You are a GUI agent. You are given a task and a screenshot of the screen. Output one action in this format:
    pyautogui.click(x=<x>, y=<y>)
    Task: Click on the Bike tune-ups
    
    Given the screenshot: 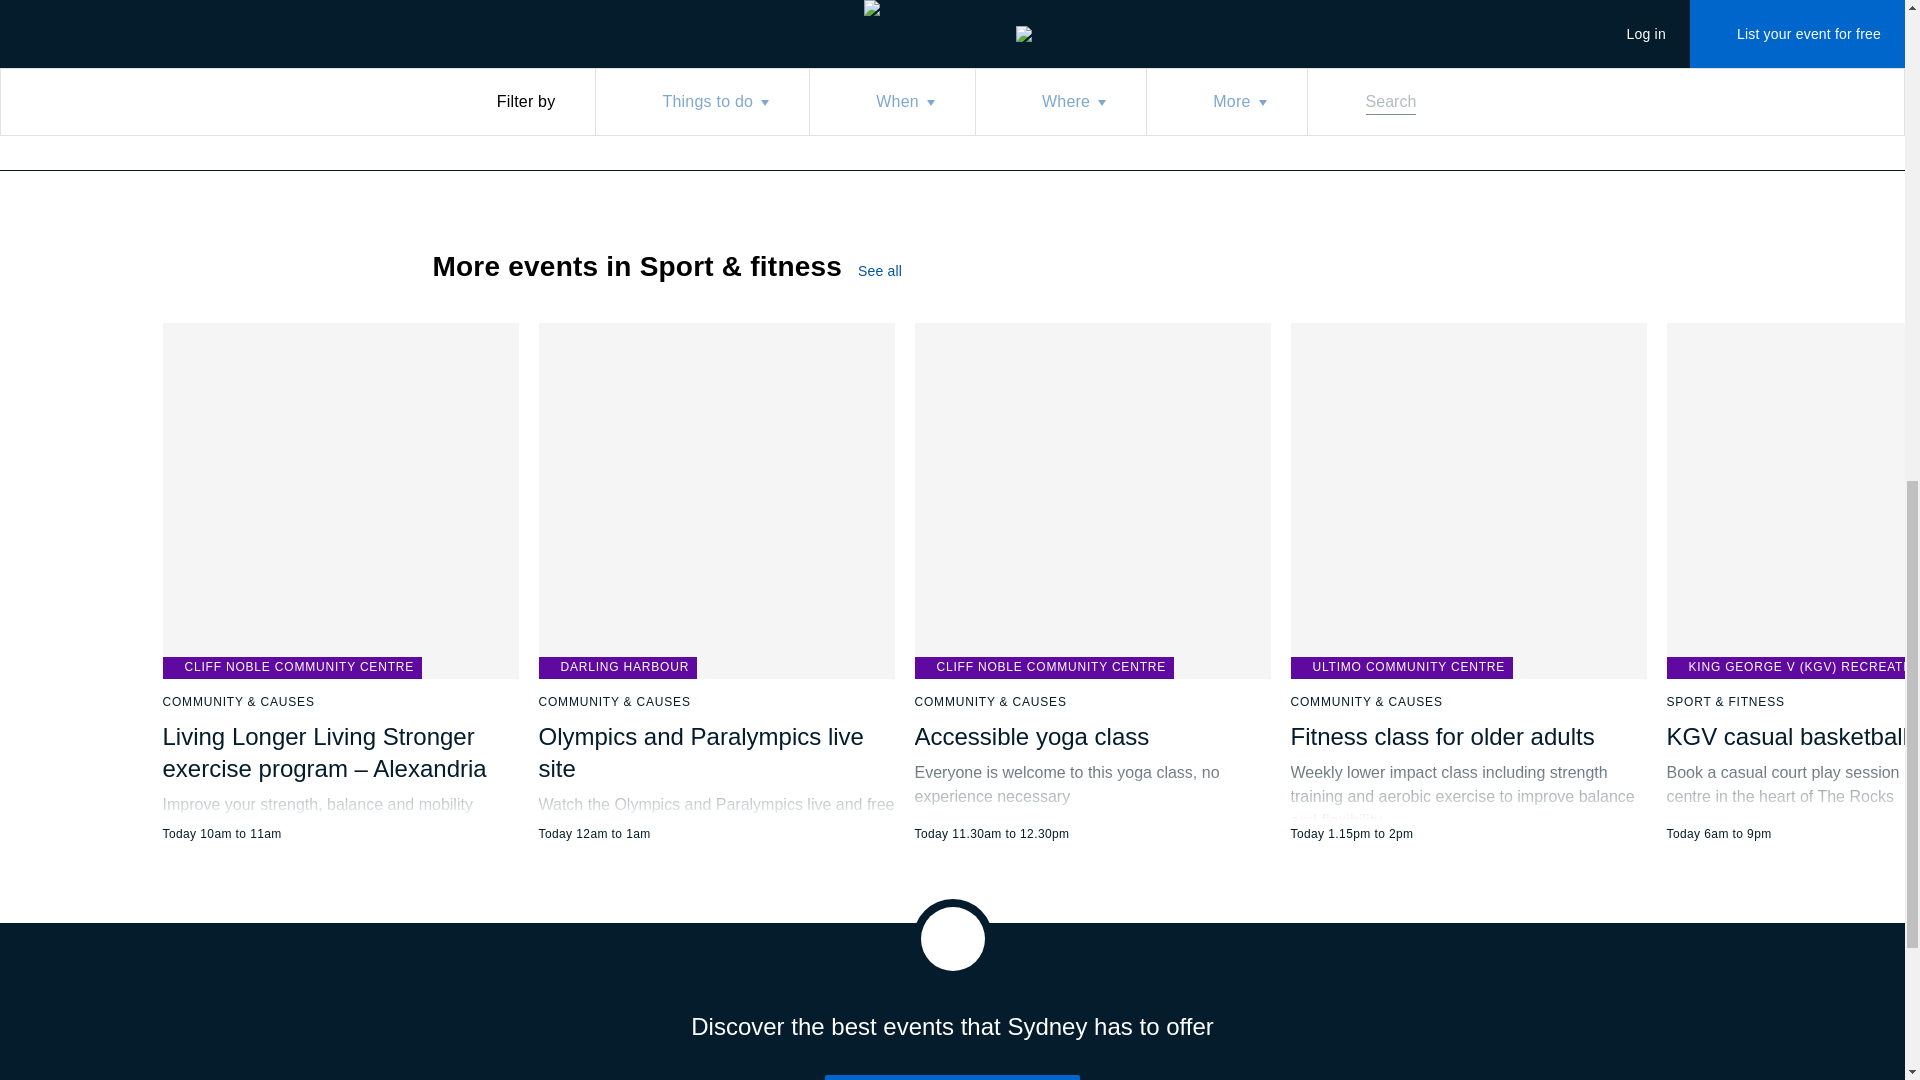 What is the action you would take?
    pyautogui.click(x=562, y=28)
    